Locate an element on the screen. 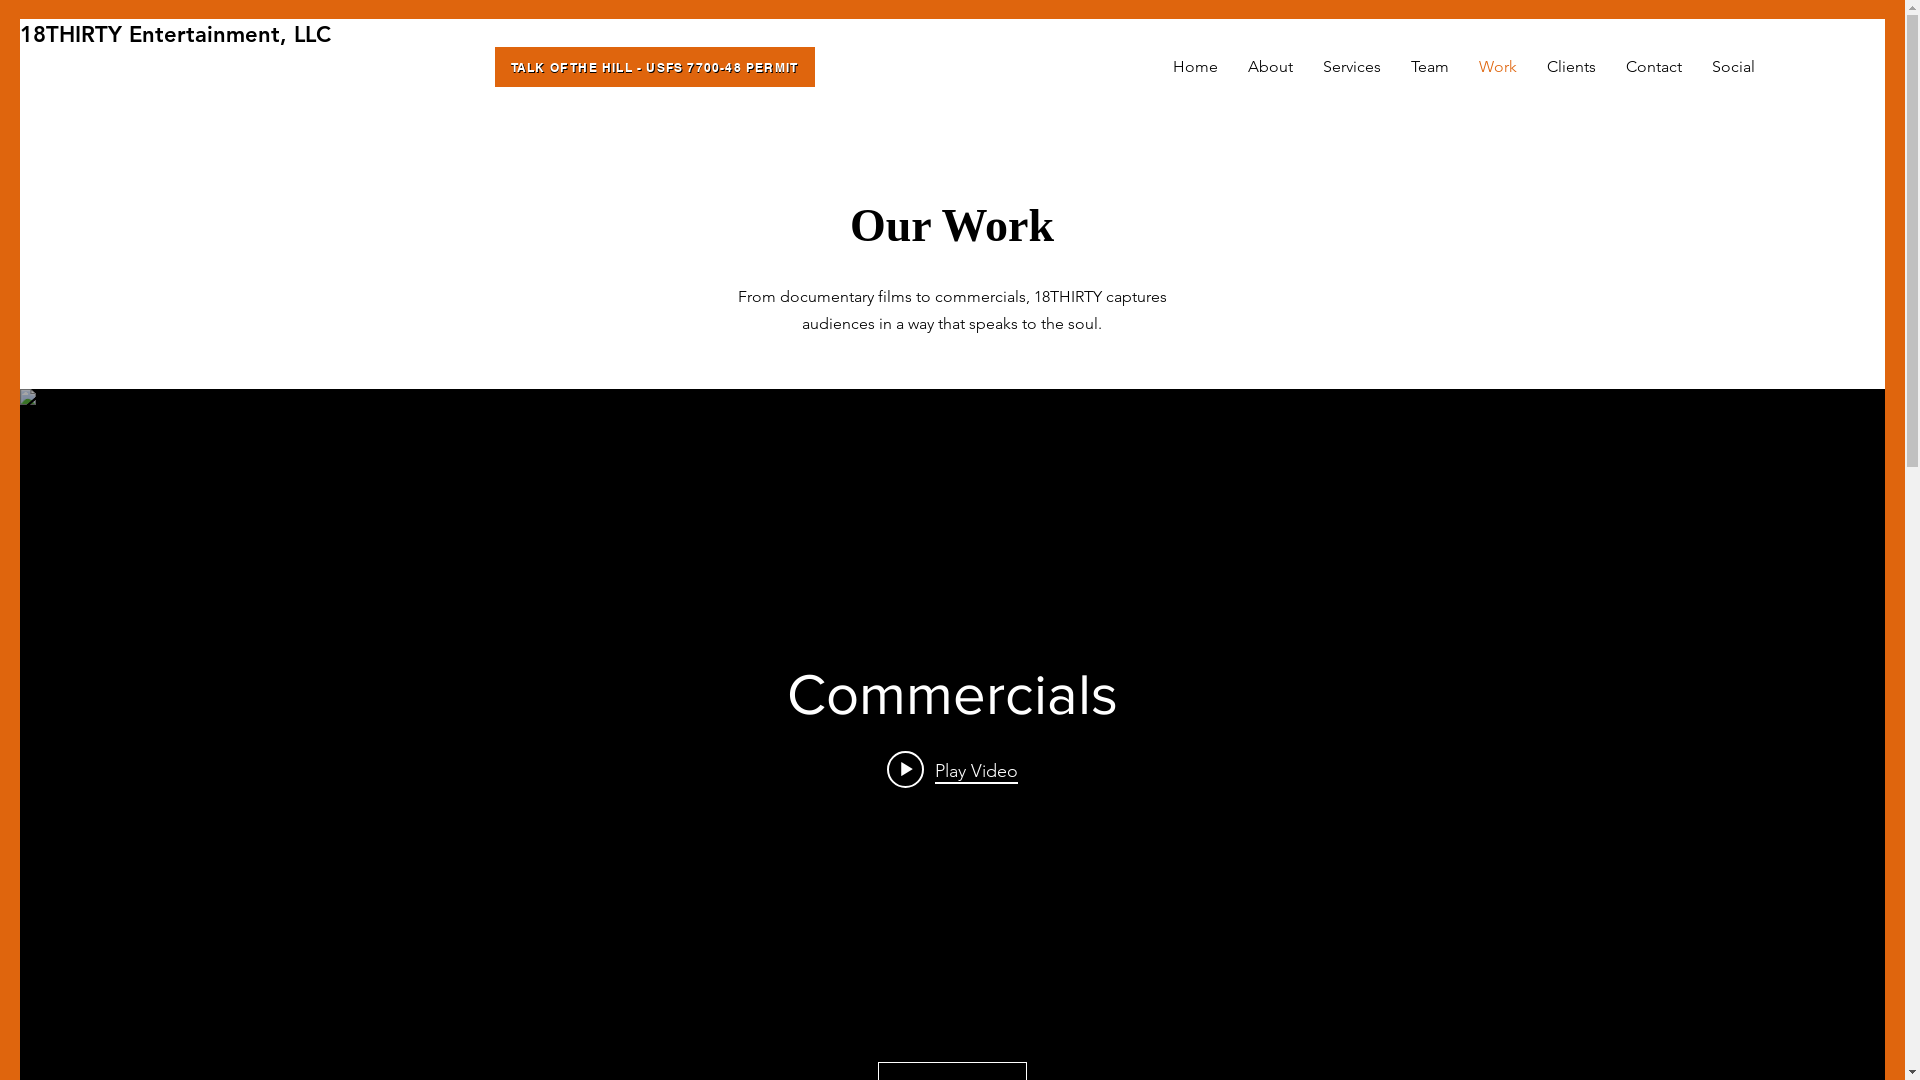 The height and width of the screenshot is (1080, 1920). Contact is located at coordinates (1654, 67).